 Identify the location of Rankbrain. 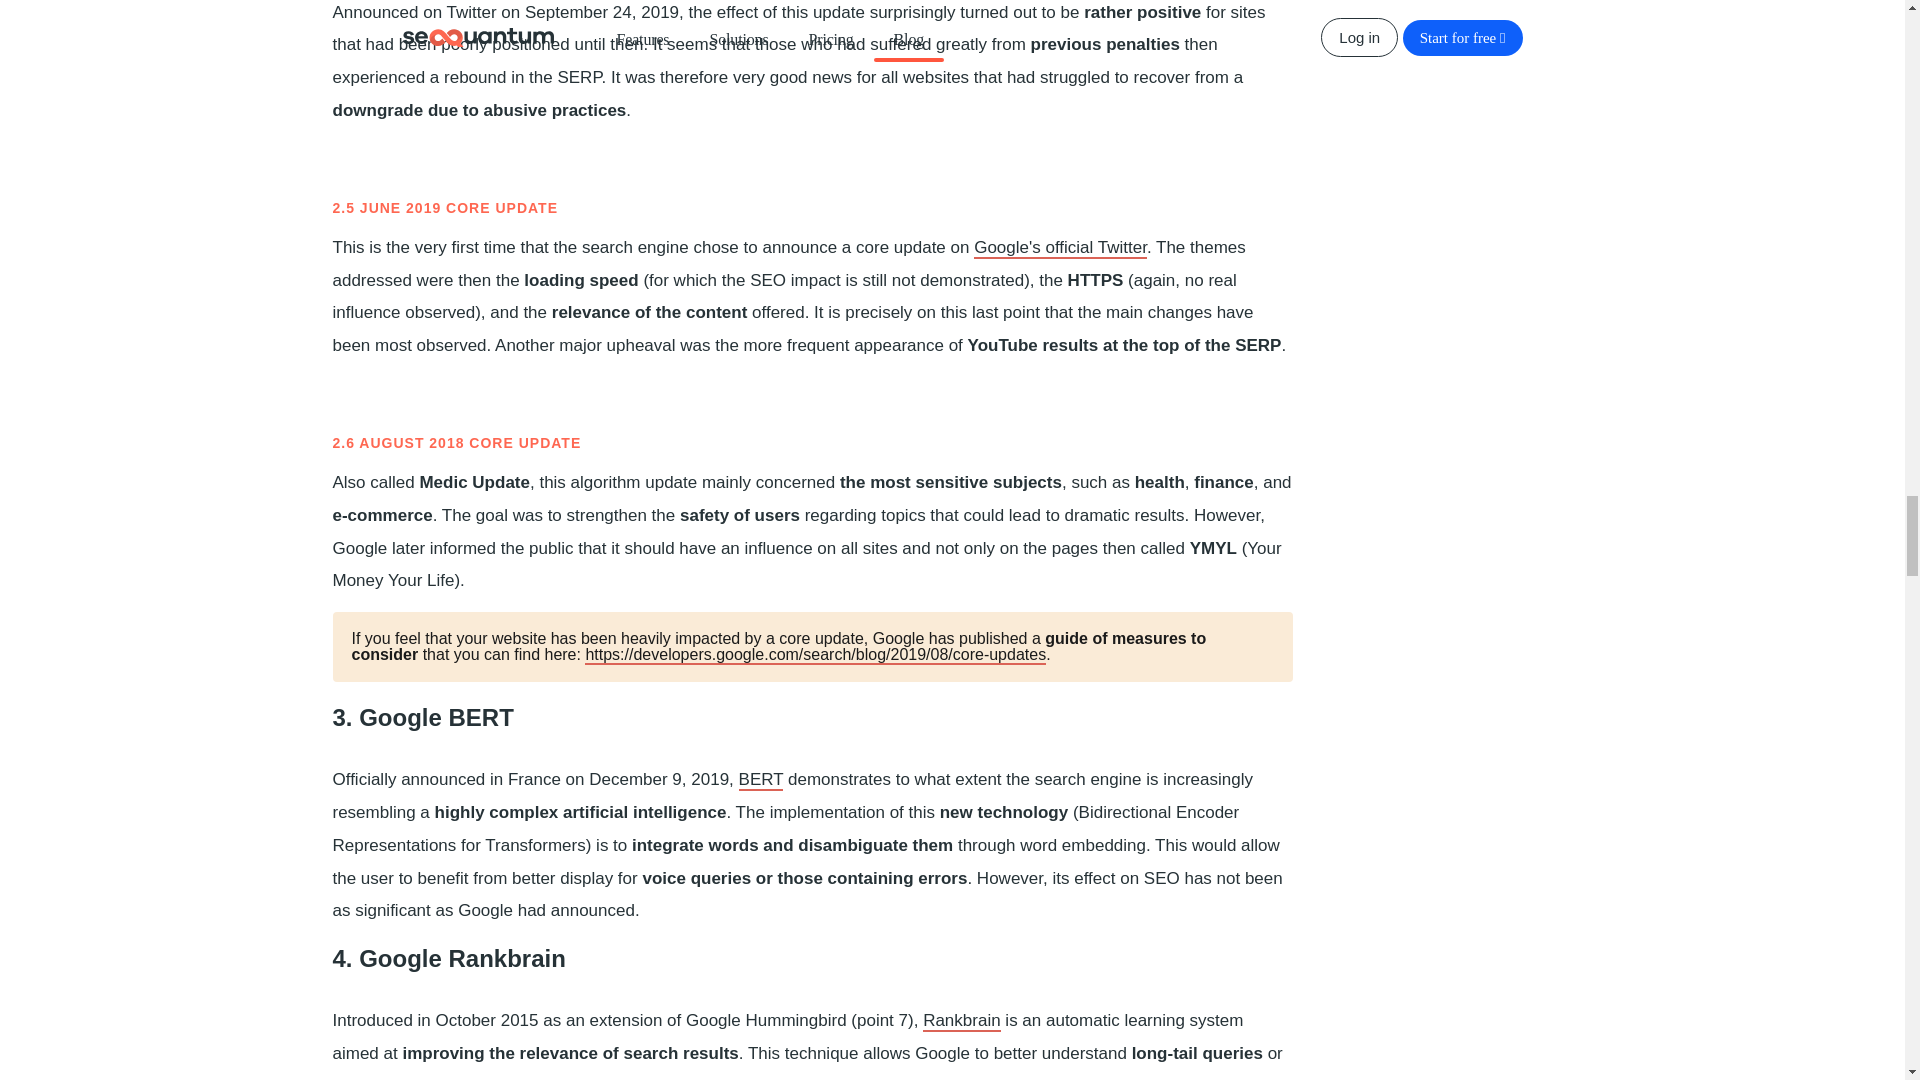
(962, 1021).